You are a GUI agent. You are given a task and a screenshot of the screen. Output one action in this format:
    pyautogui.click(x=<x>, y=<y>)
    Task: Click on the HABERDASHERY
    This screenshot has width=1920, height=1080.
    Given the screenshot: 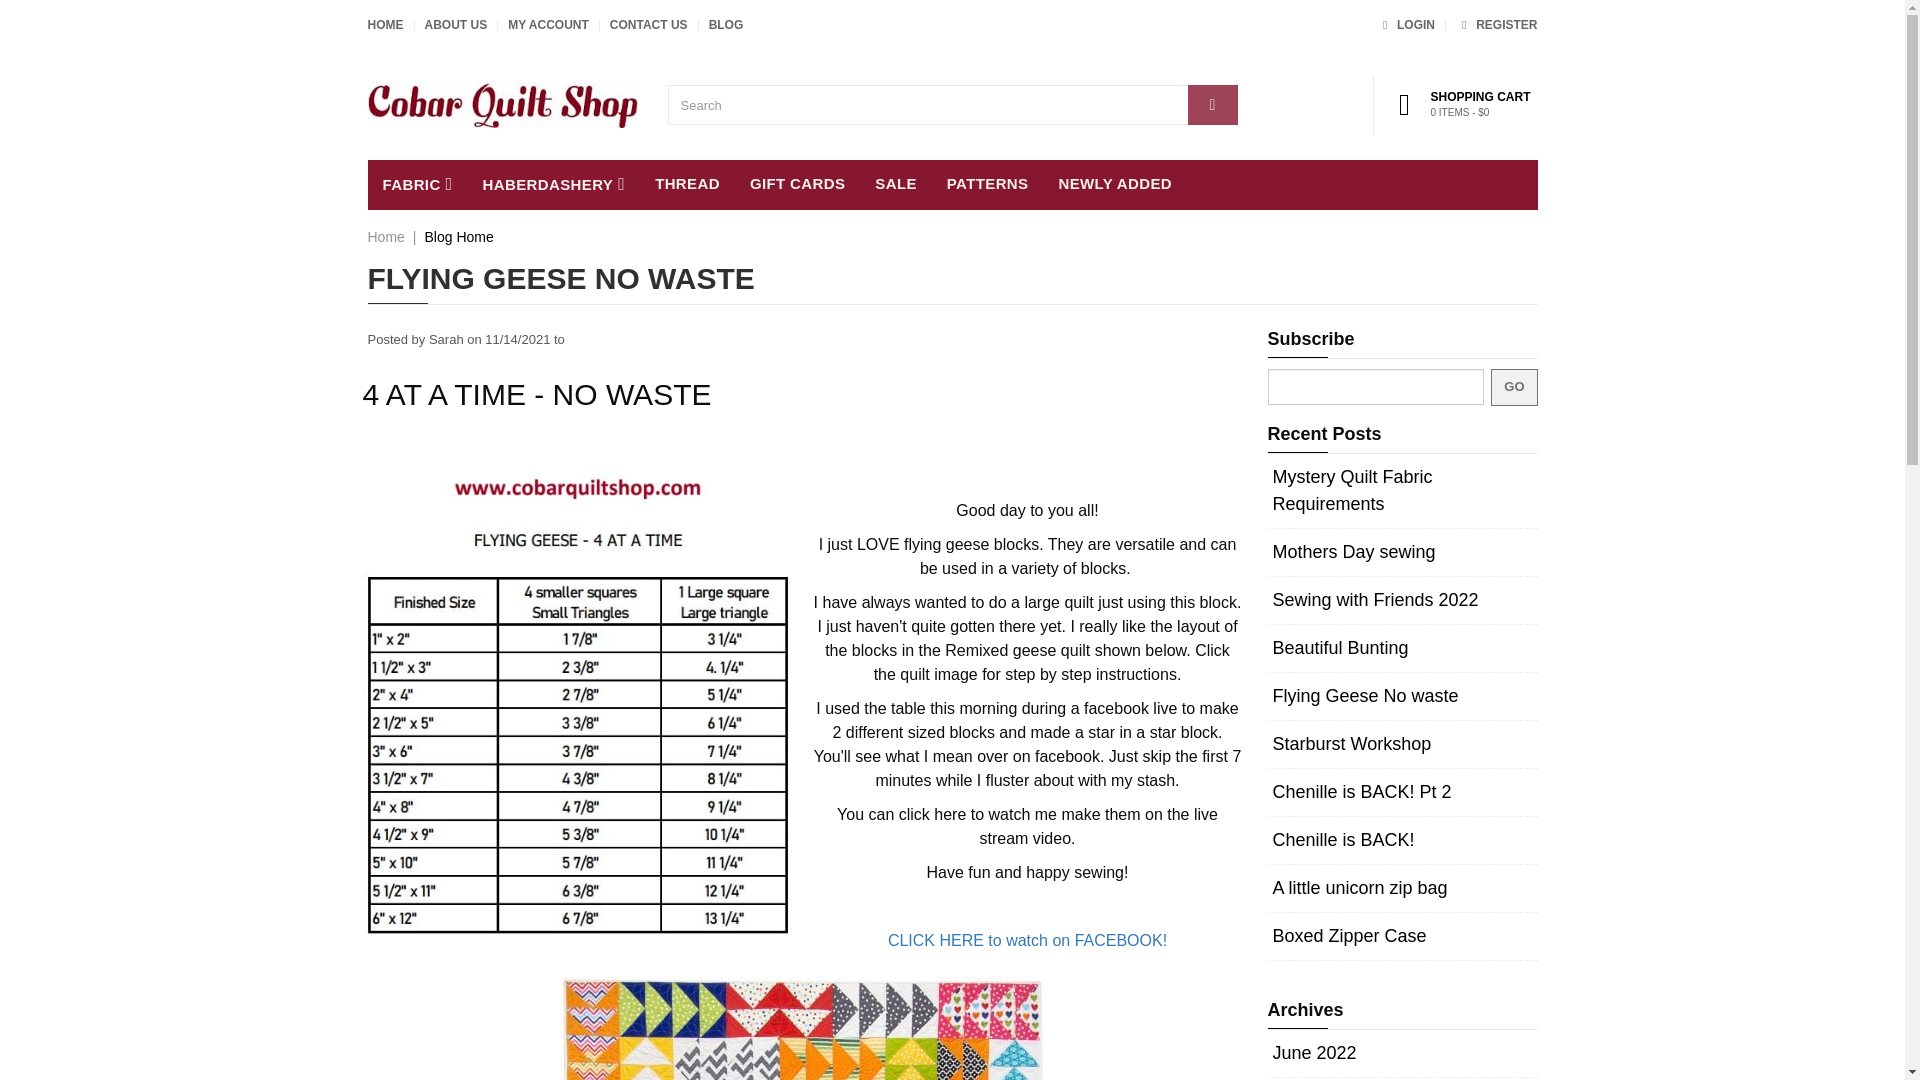 What is the action you would take?
    pyautogui.click(x=554, y=184)
    